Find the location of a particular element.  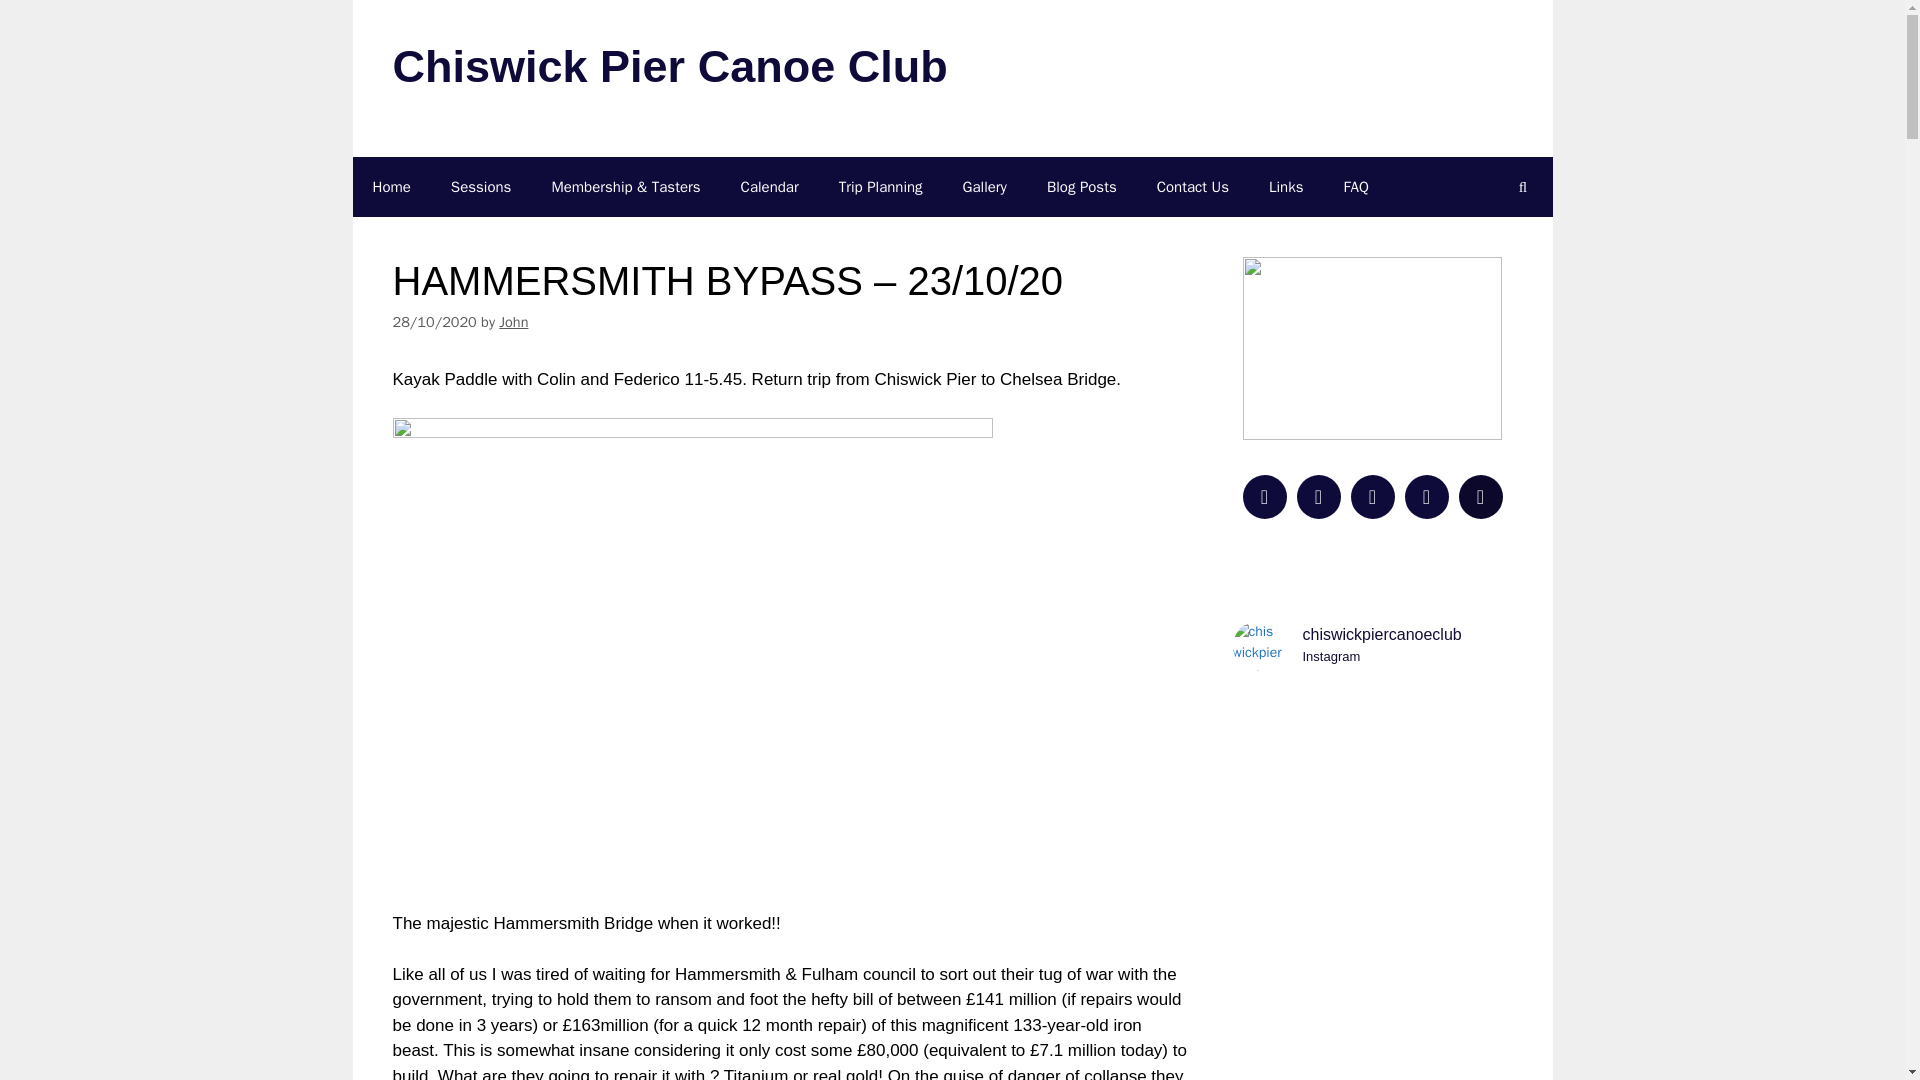

Blog Posts is located at coordinates (1082, 186).